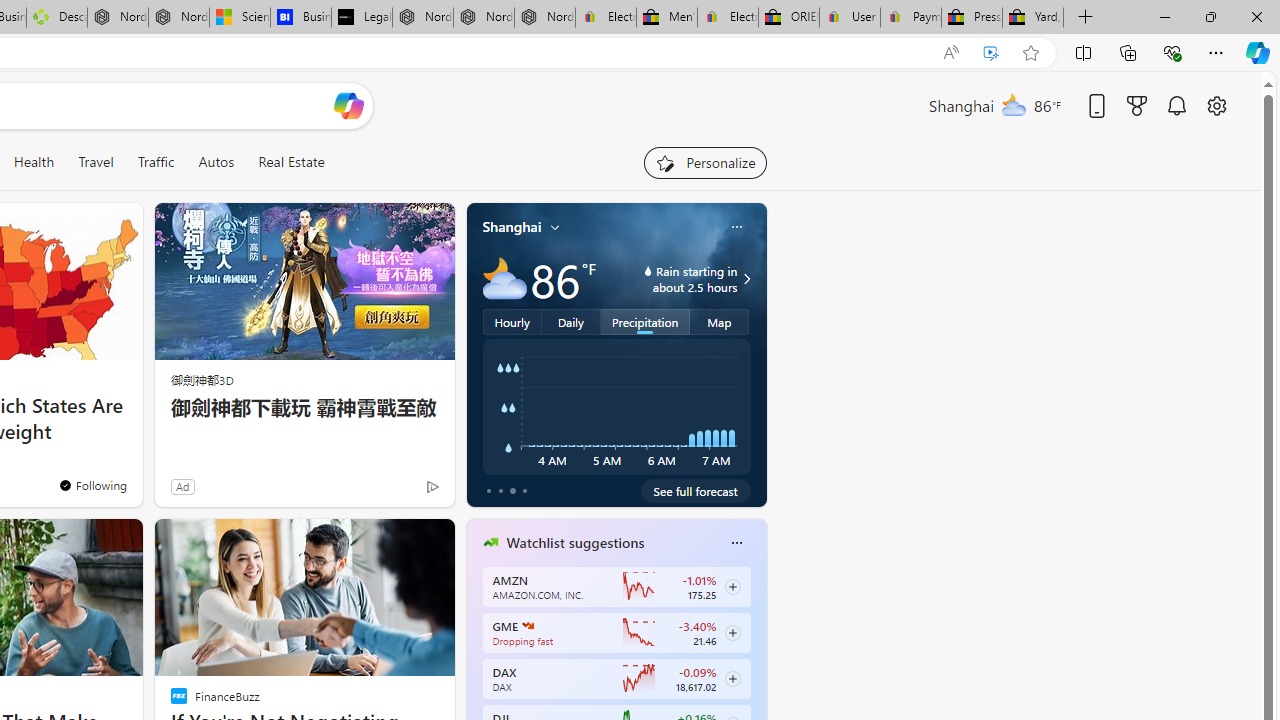 The height and width of the screenshot is (720, 1280). Describe the element at coordinates (500, 490) in the screenshot. I see `tab-1` at that location.